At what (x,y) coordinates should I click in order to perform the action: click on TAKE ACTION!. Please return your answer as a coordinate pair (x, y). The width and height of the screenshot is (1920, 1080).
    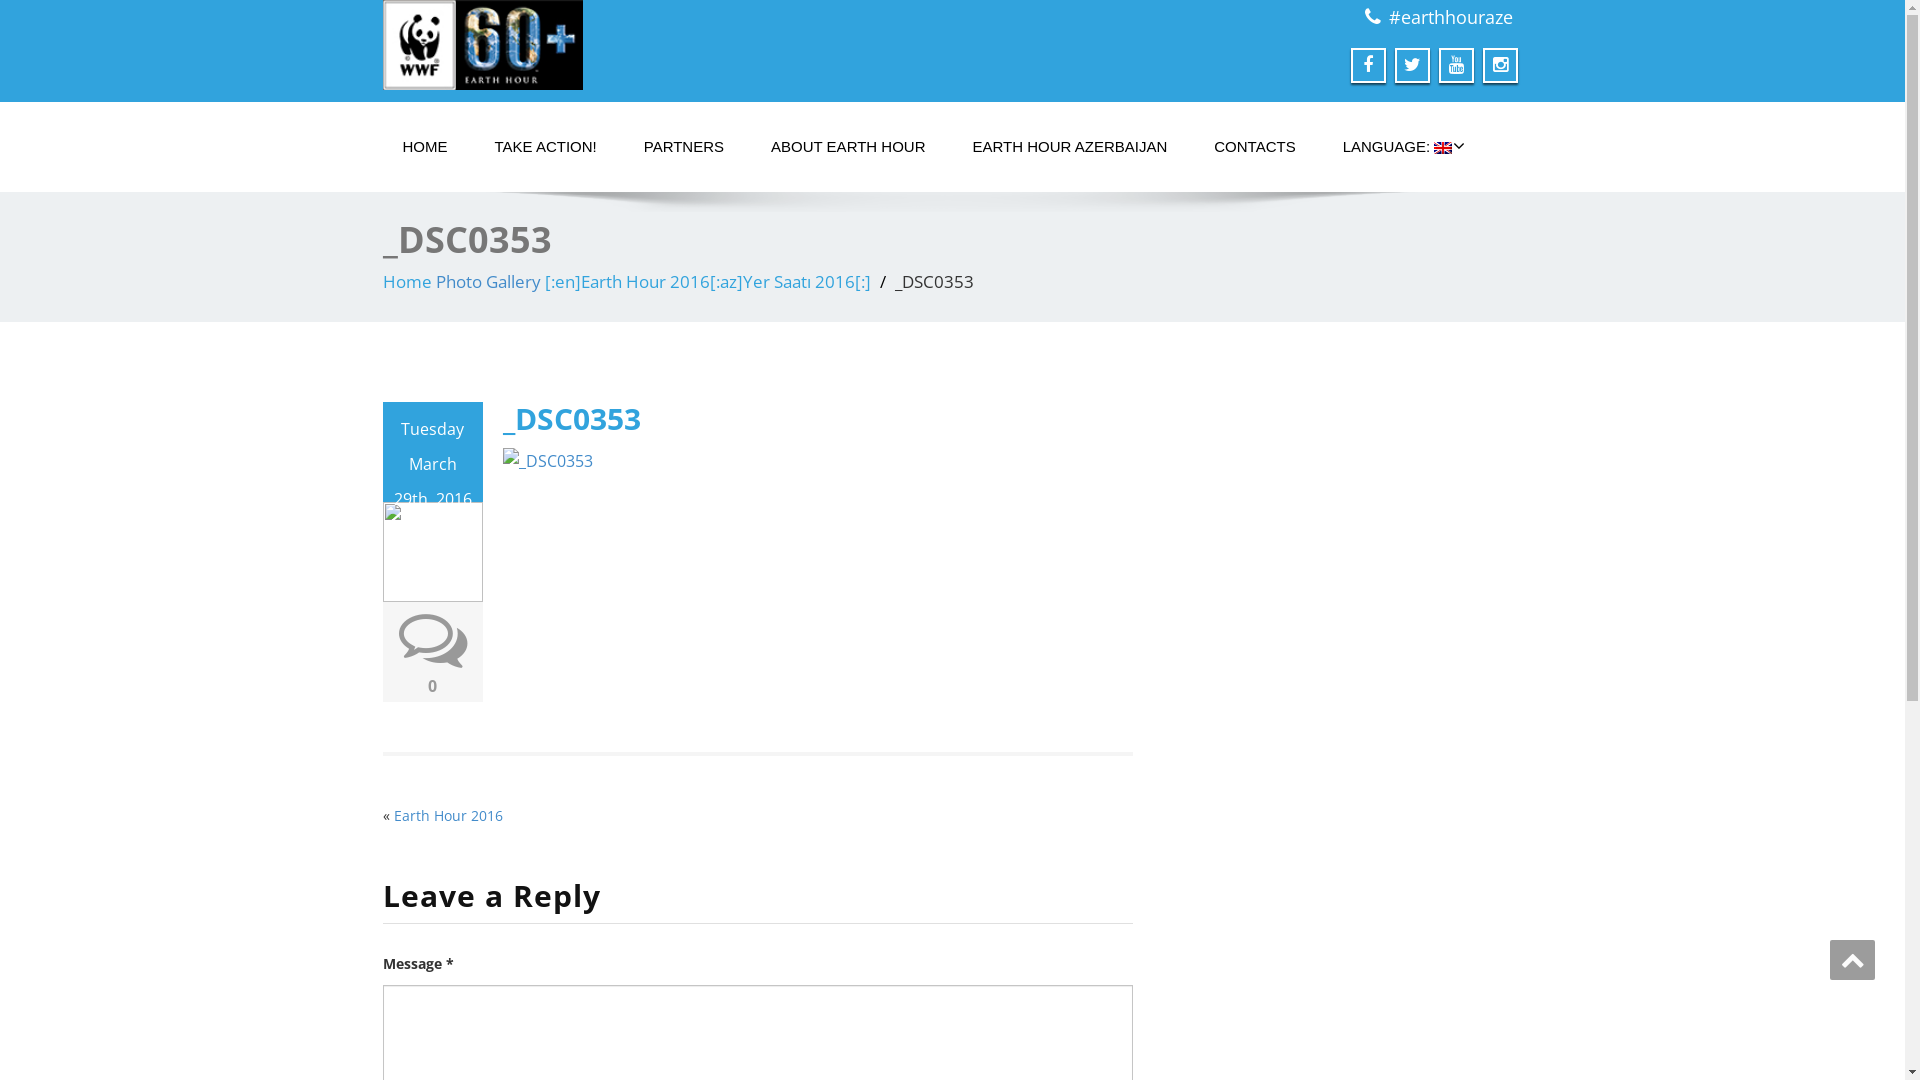
    Looking at the image, I should click on (545, 147).